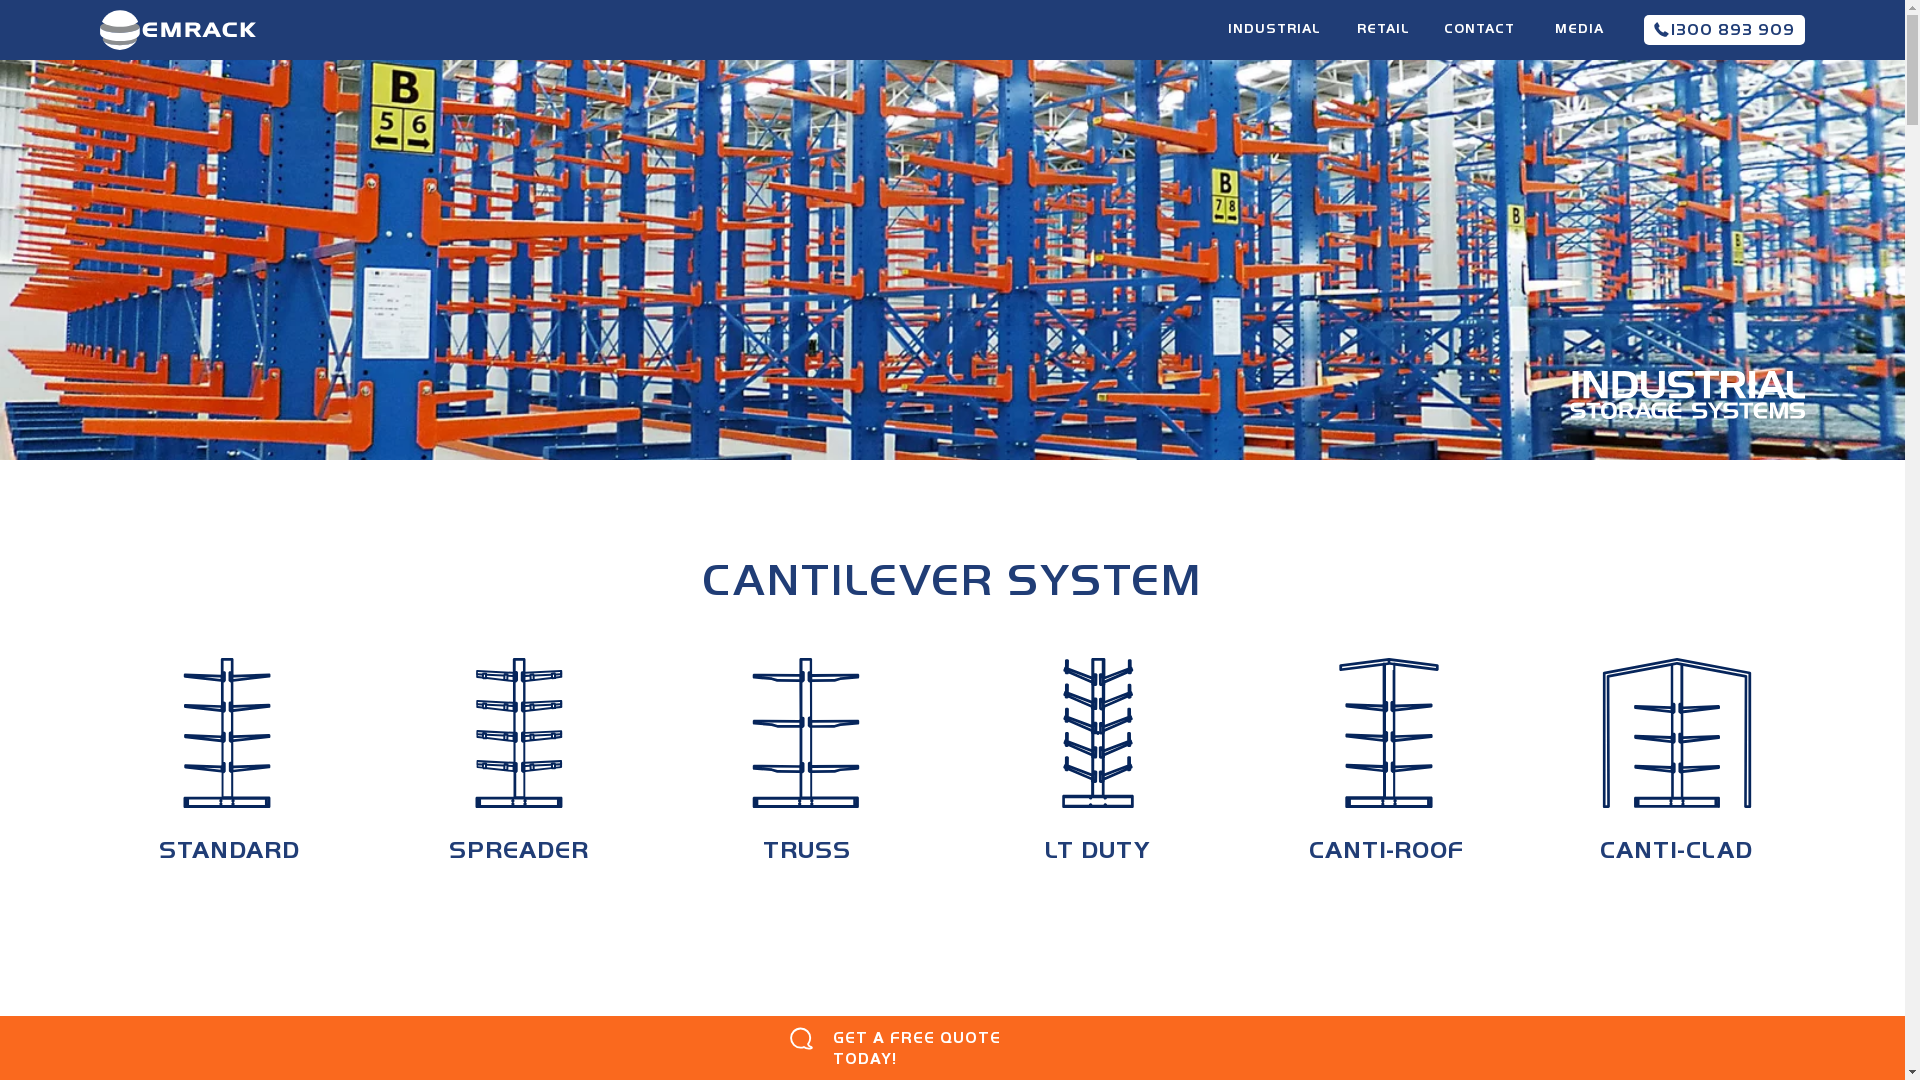  I want to click on Emrack International, so click(178, 30).